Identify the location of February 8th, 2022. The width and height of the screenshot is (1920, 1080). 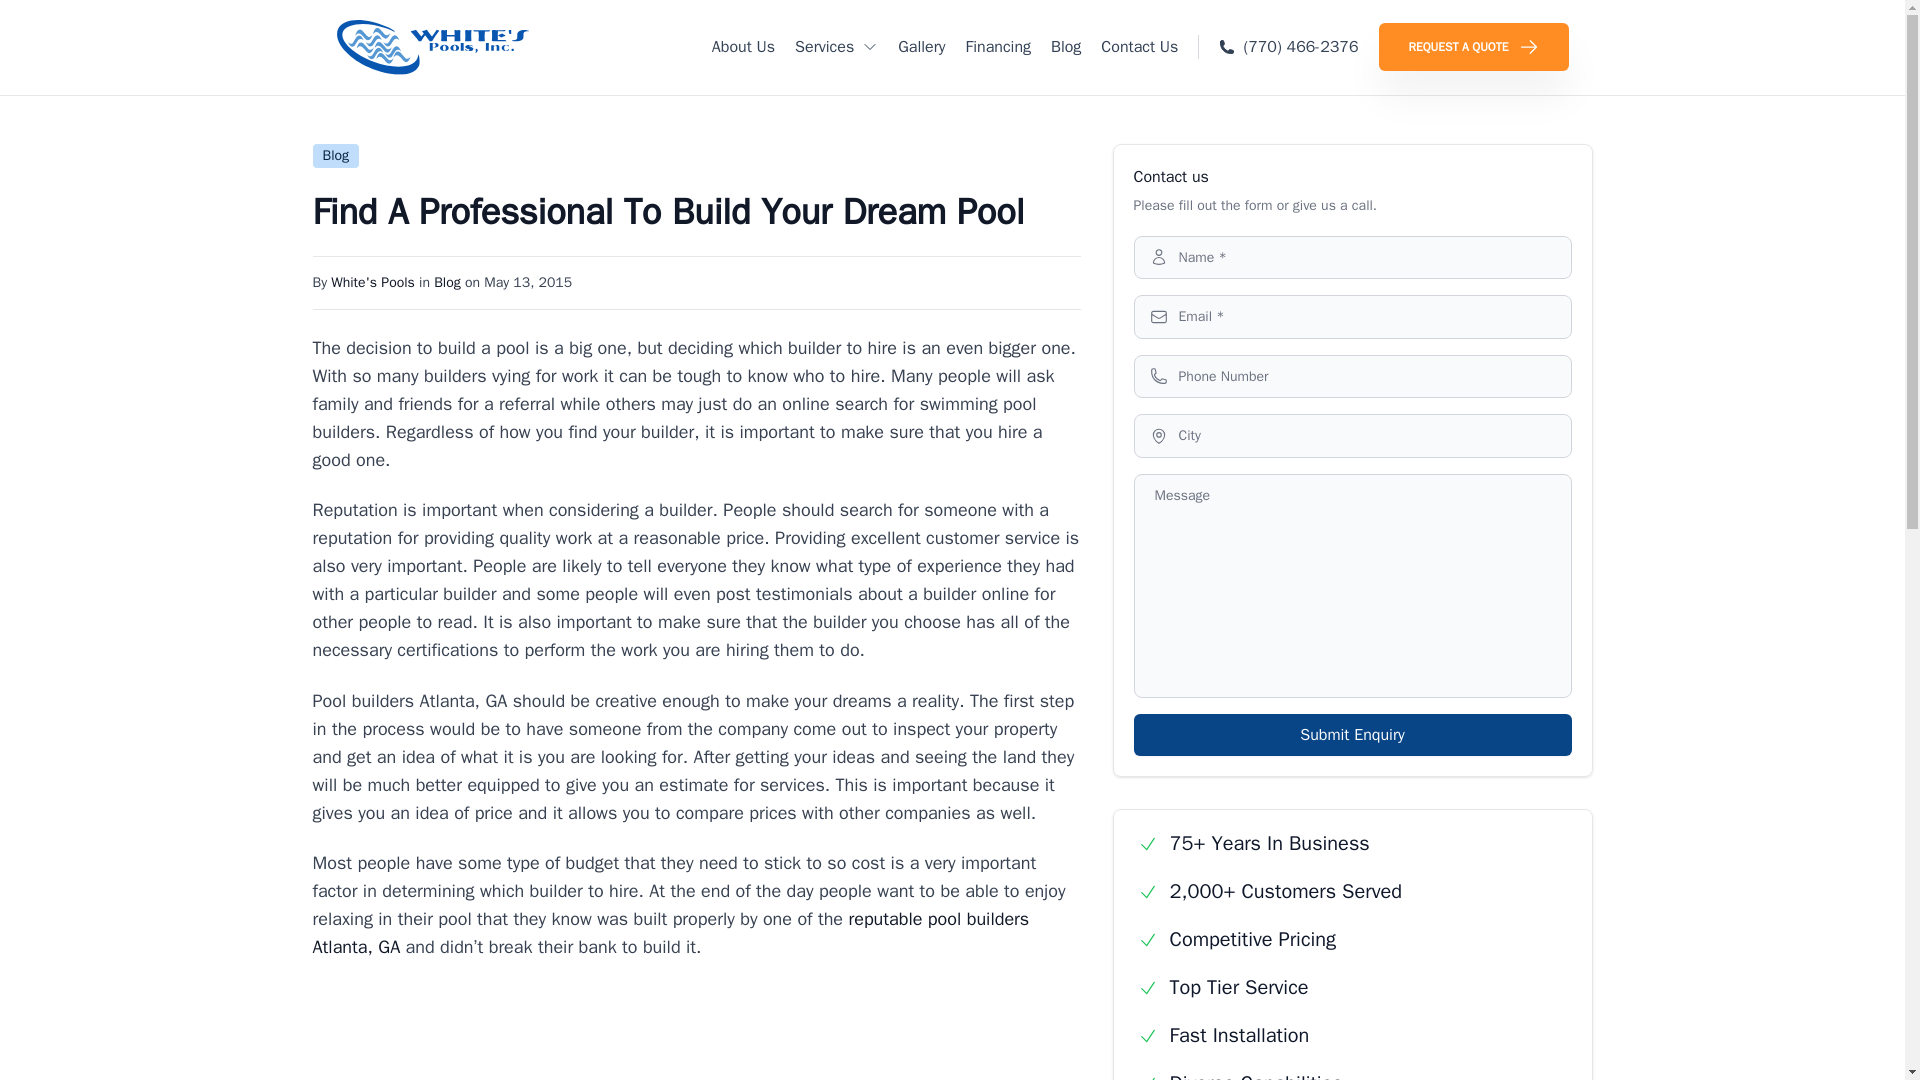
(528, 282).